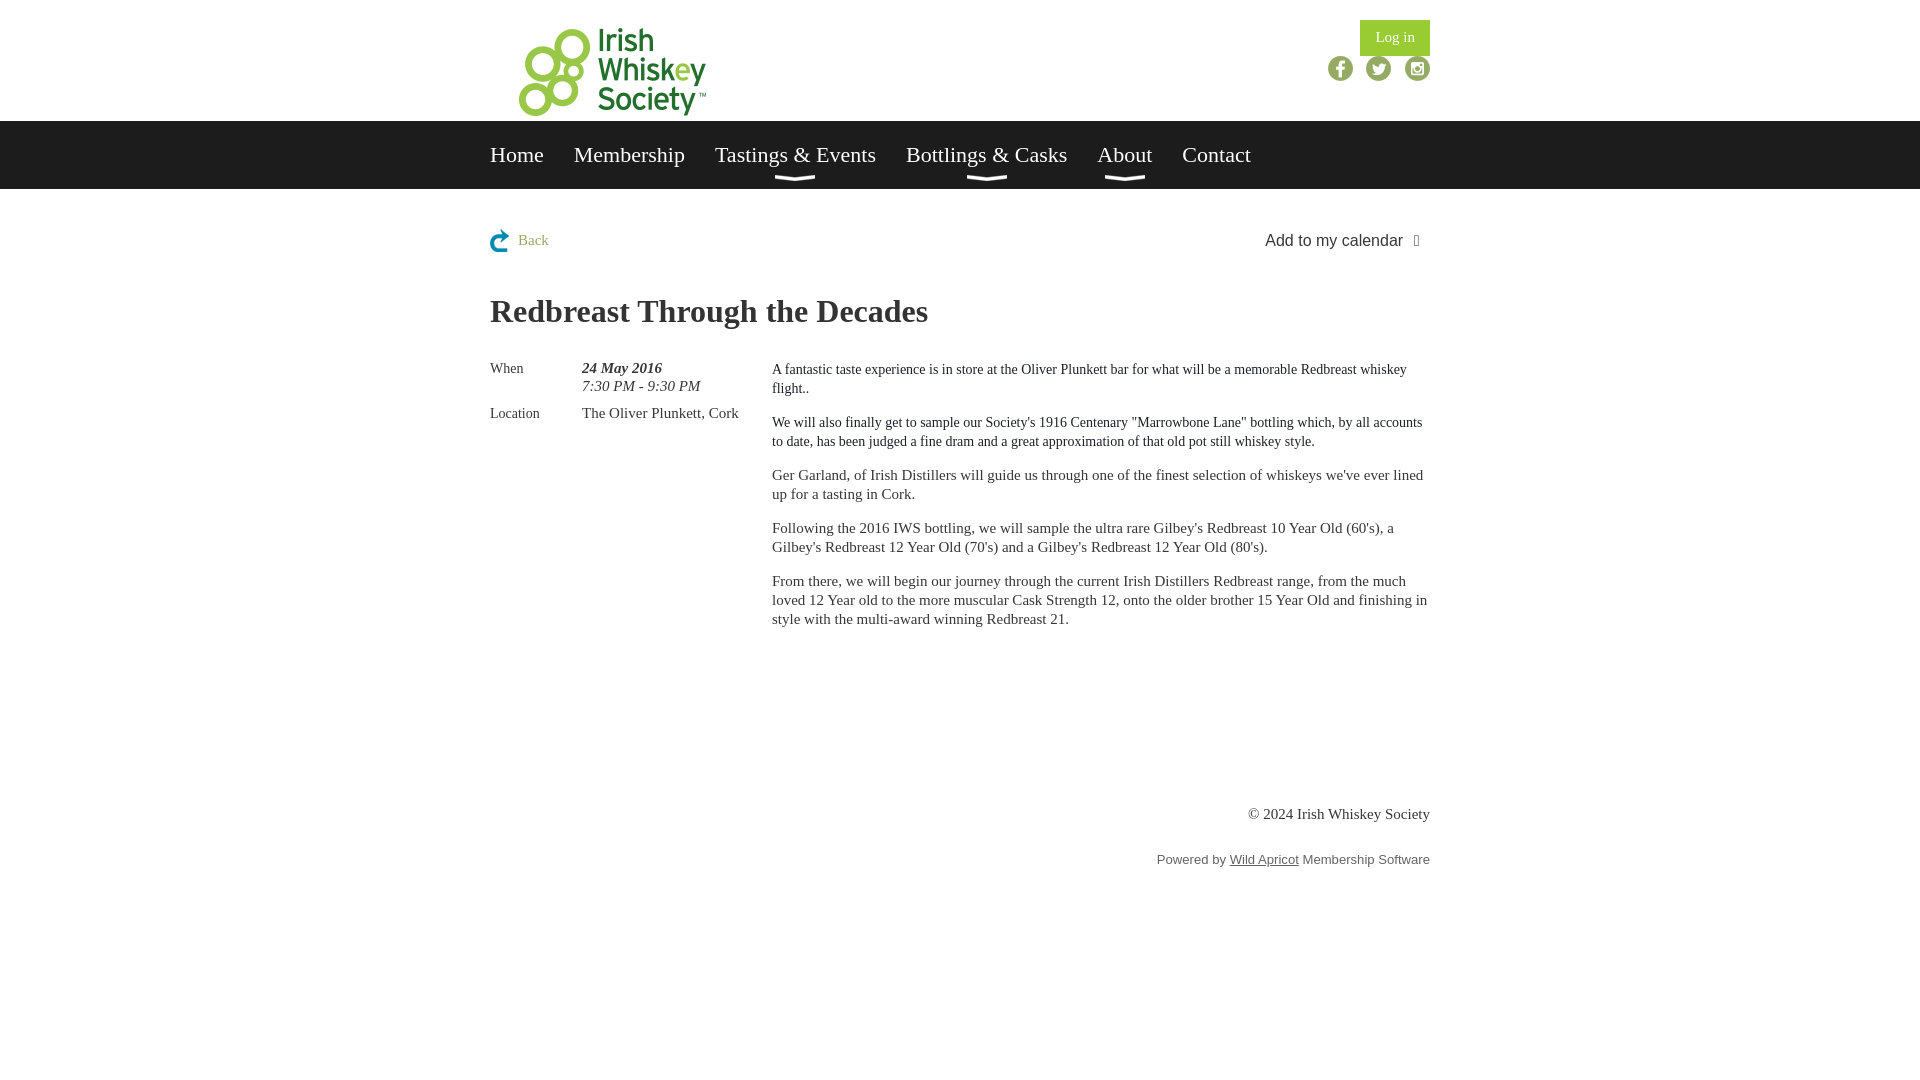 This screenshot has height=1080, width=1920. What do you see at coordinates (1231, 154) in the screenshot?
I see `Contact` at bounding box center [1231, 154].